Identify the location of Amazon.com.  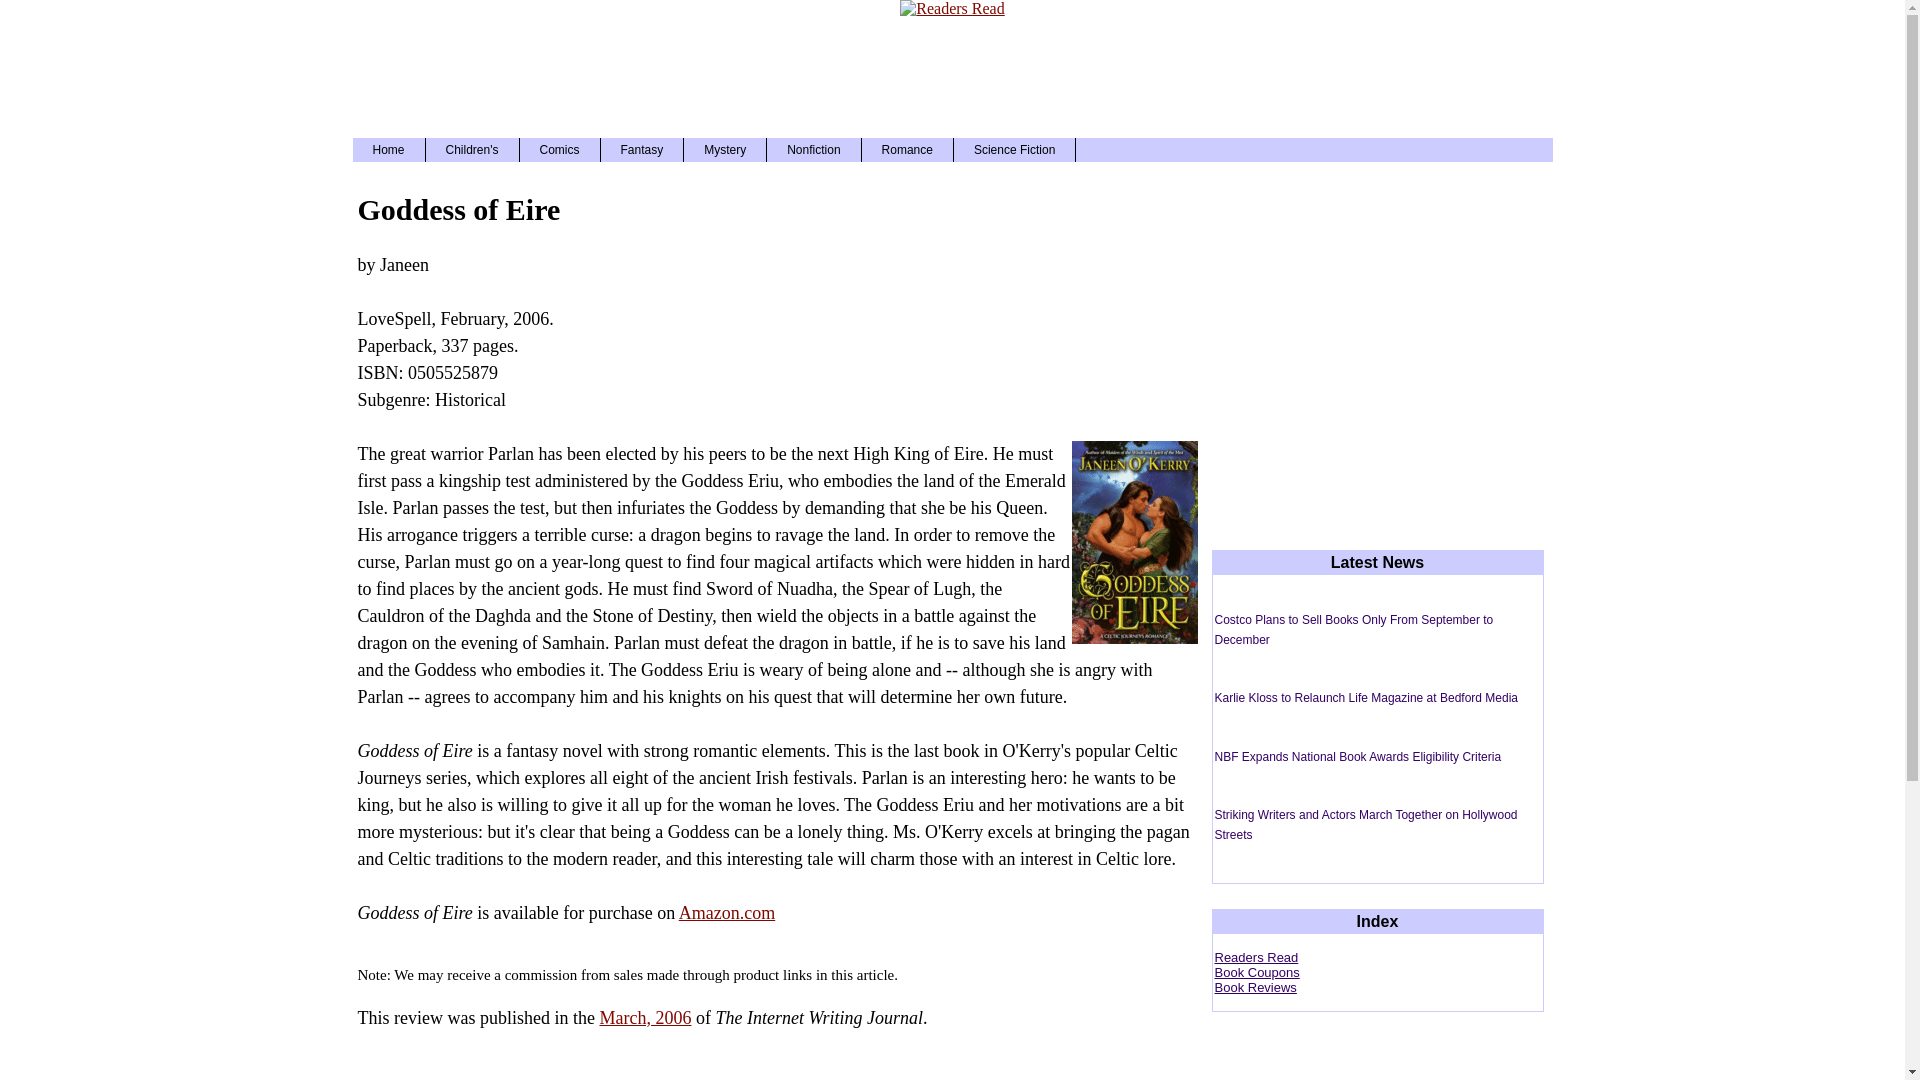
(727, 912).